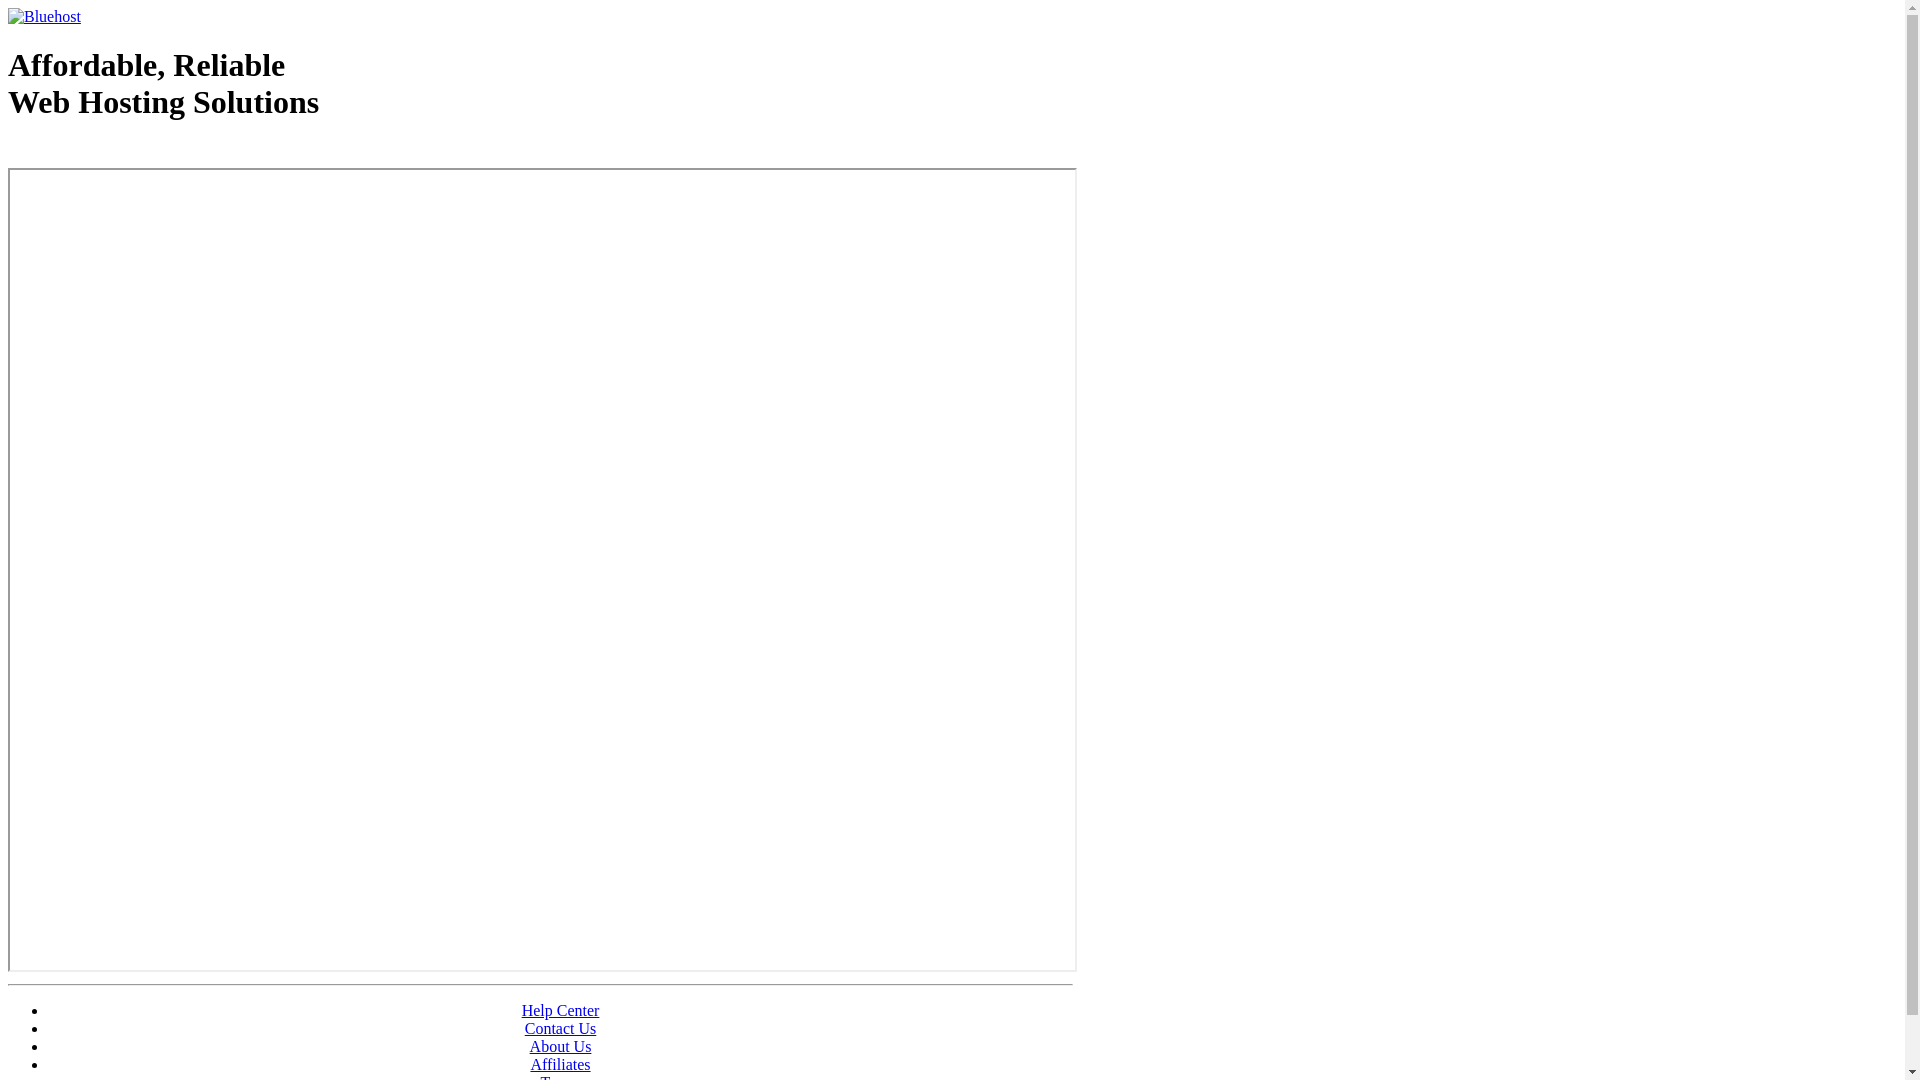 The width and height of the screenshot is (1920, 1080). What do you see at coordinates (124, 153) in the screenshot?
I see `Web Hosting - courtesy of www.bluehost.com` at bounding box center [124, 153].